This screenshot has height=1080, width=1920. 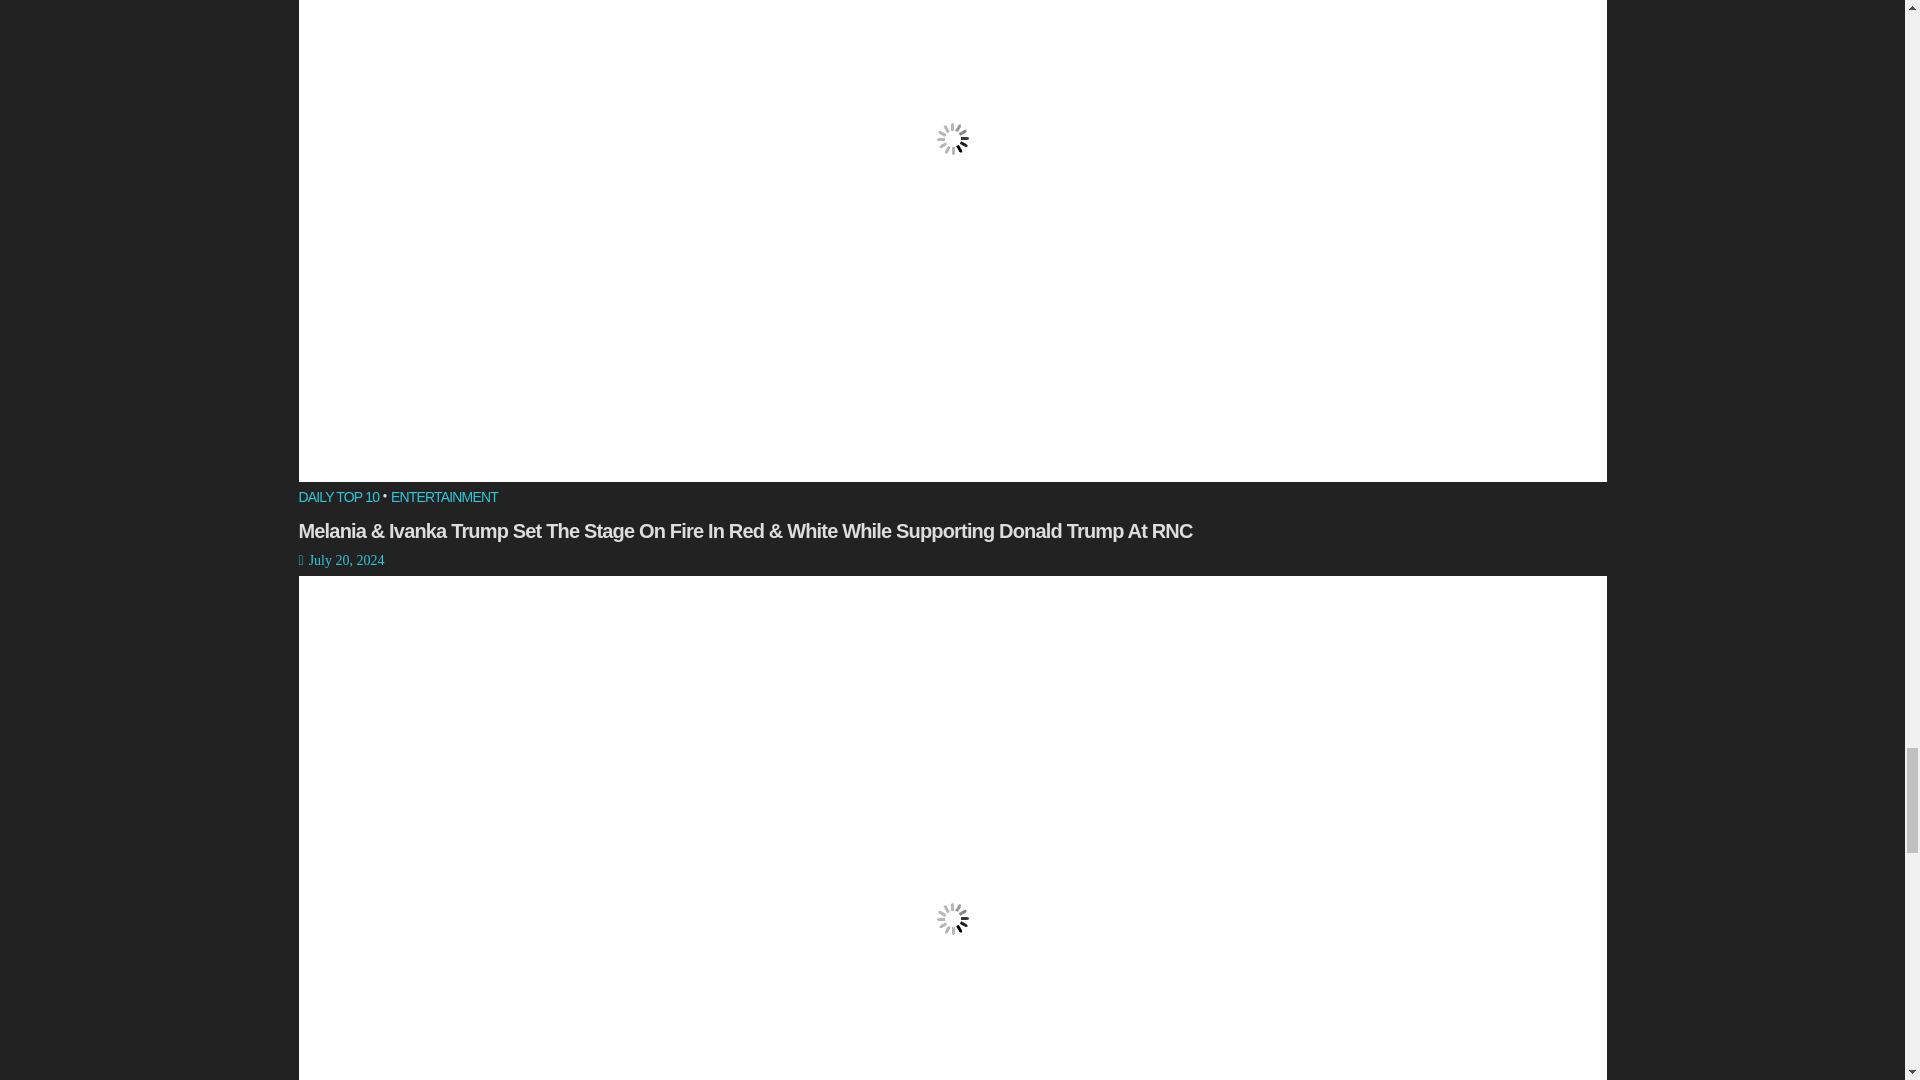 What do you see at coordinates (338, 498) in the screenshot?
I see `DAILY TOP 10` at bounding box center [338, 498].